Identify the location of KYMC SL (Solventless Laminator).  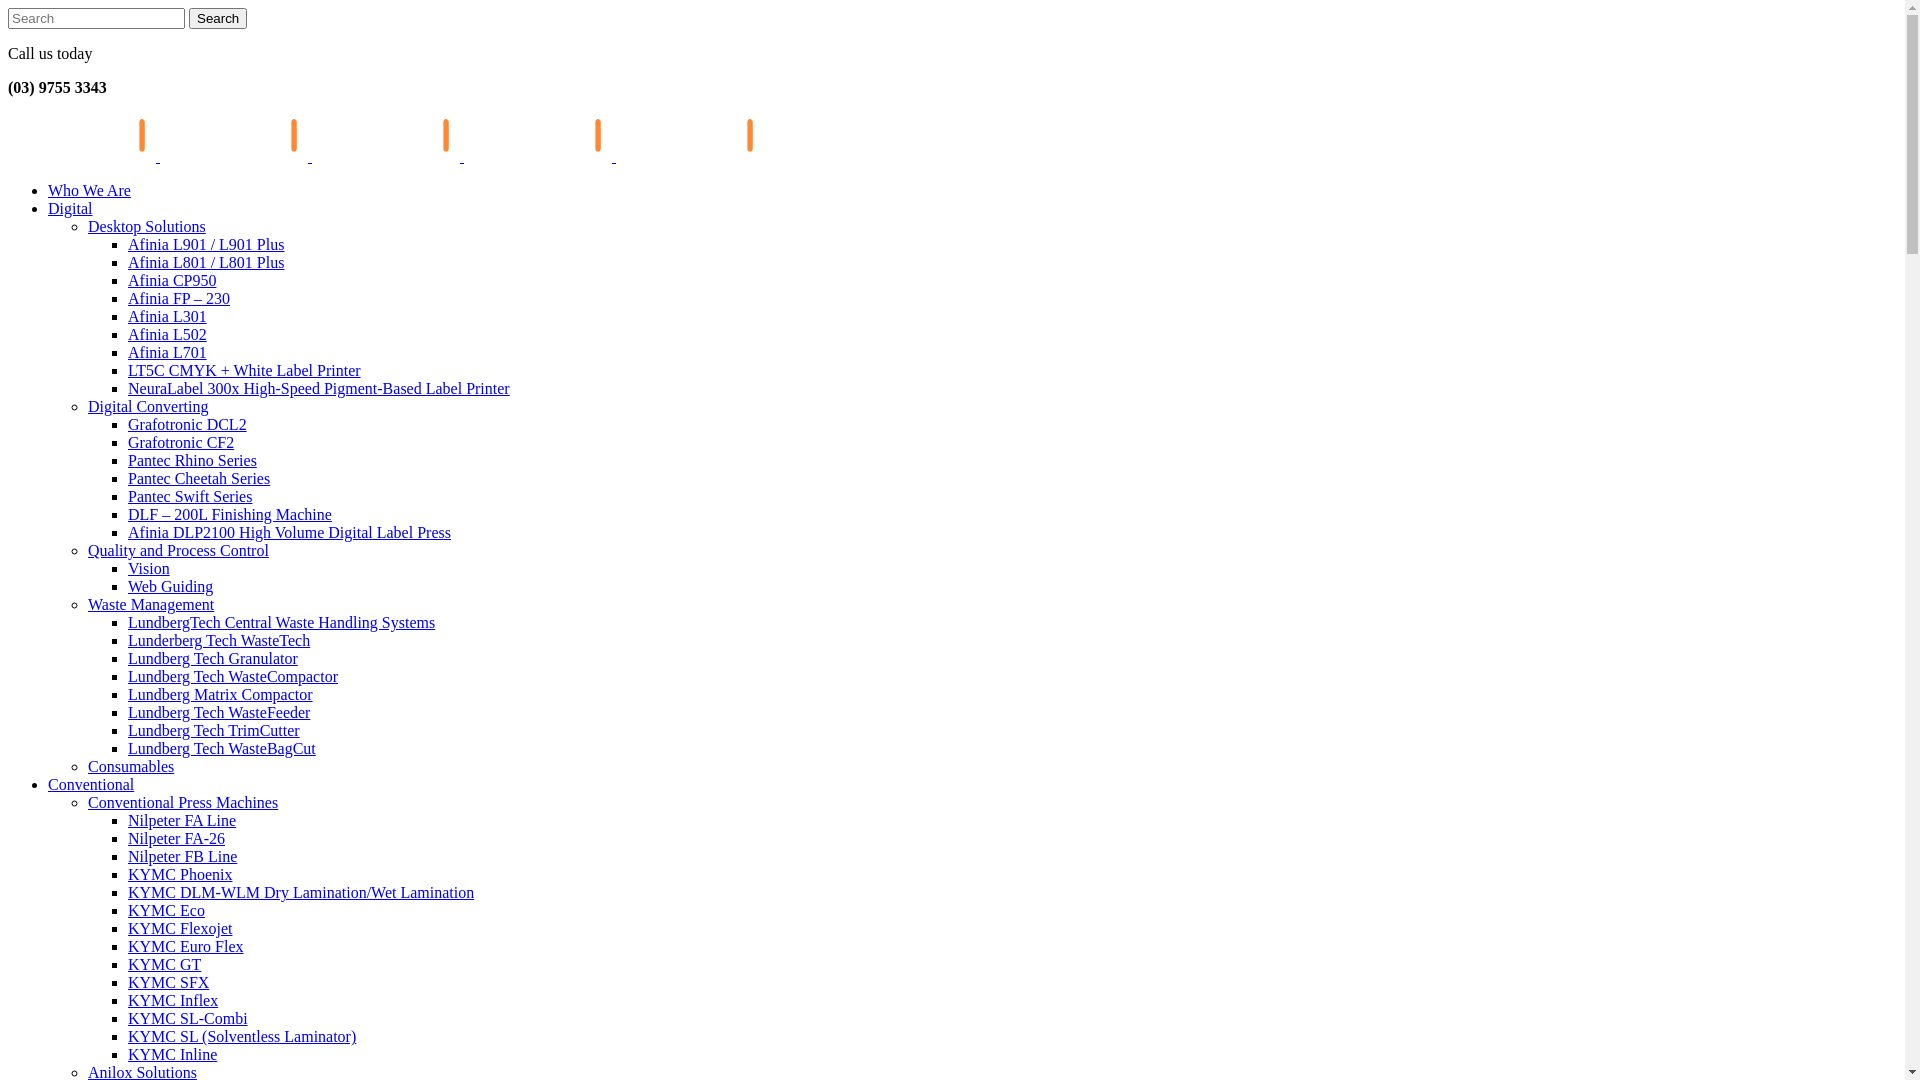
(242, 1036).